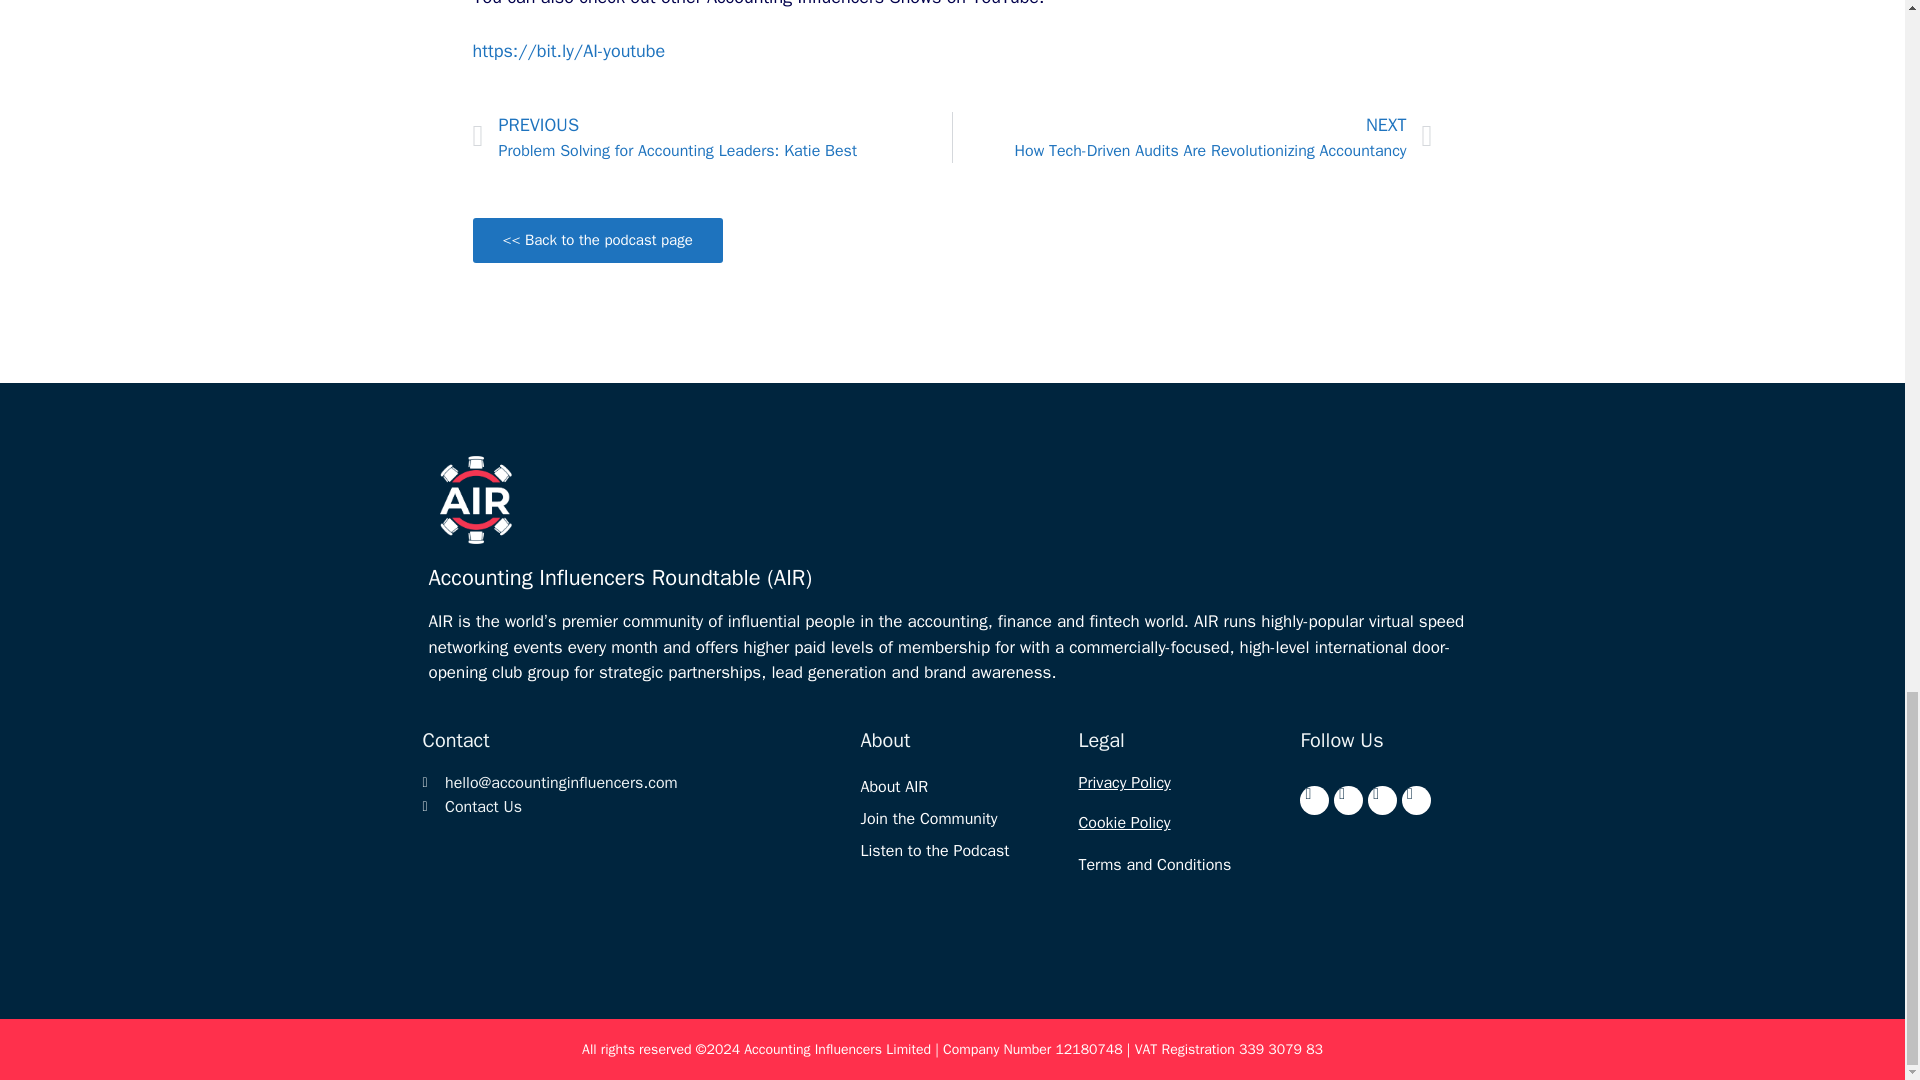 The image size is (1920, 1080). I want to click on Join the Community, so click(712, 138).